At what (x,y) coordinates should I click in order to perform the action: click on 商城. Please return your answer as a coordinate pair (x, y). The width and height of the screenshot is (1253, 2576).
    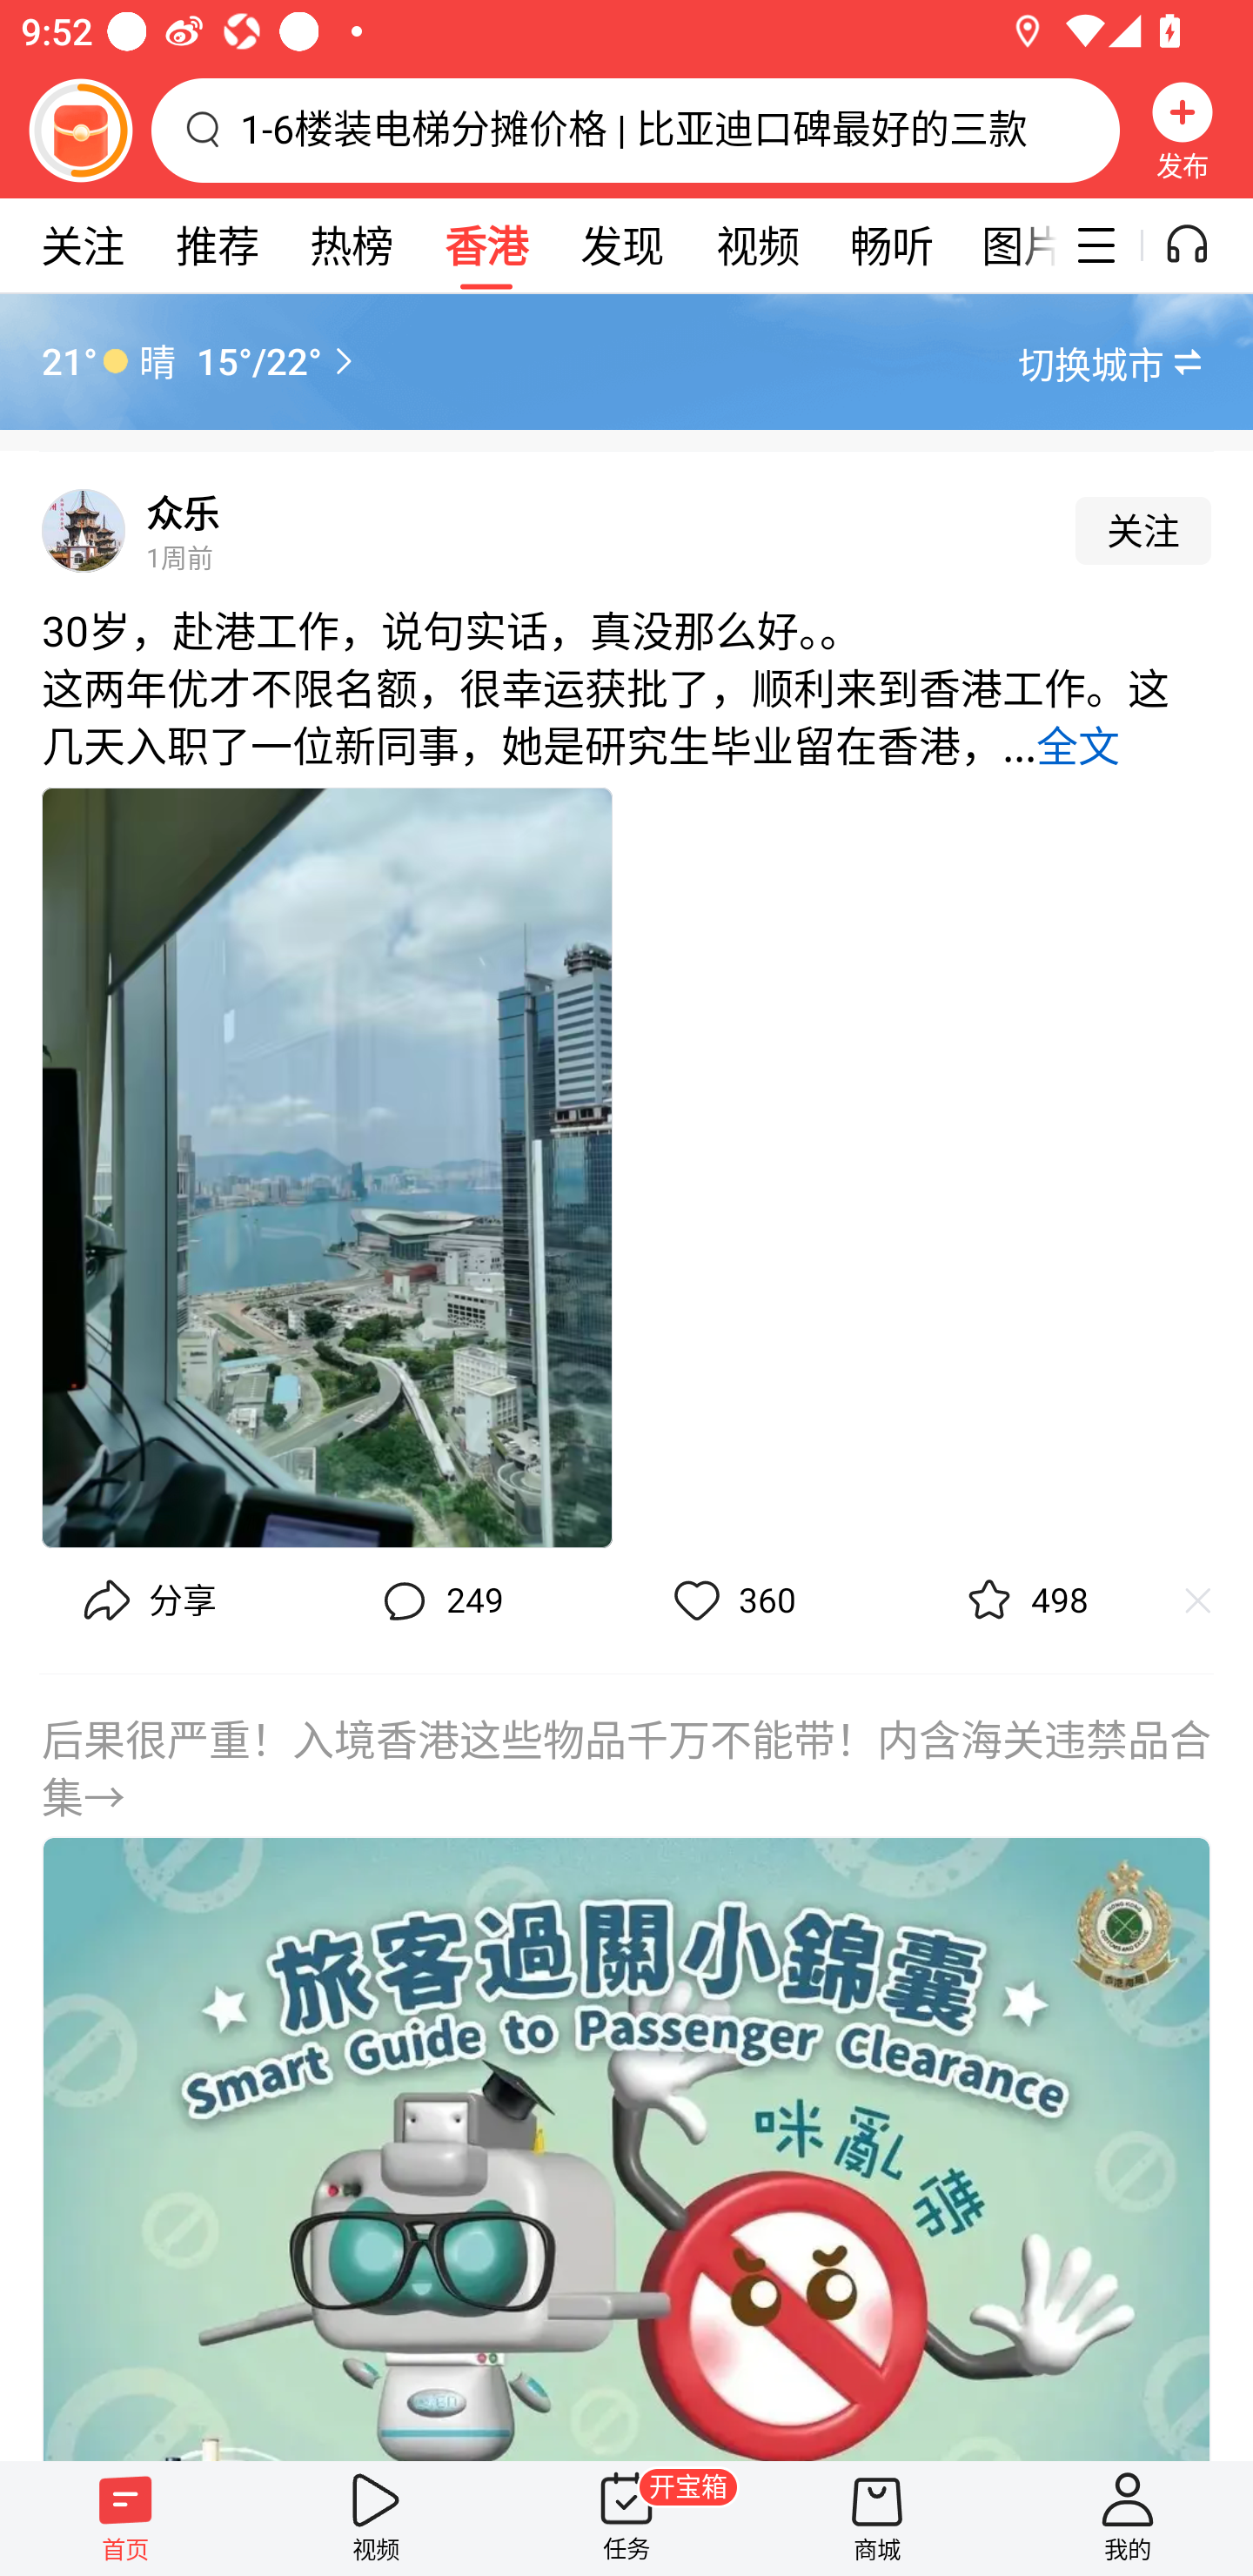
    Looking at the image, I should click on (877, 2518).